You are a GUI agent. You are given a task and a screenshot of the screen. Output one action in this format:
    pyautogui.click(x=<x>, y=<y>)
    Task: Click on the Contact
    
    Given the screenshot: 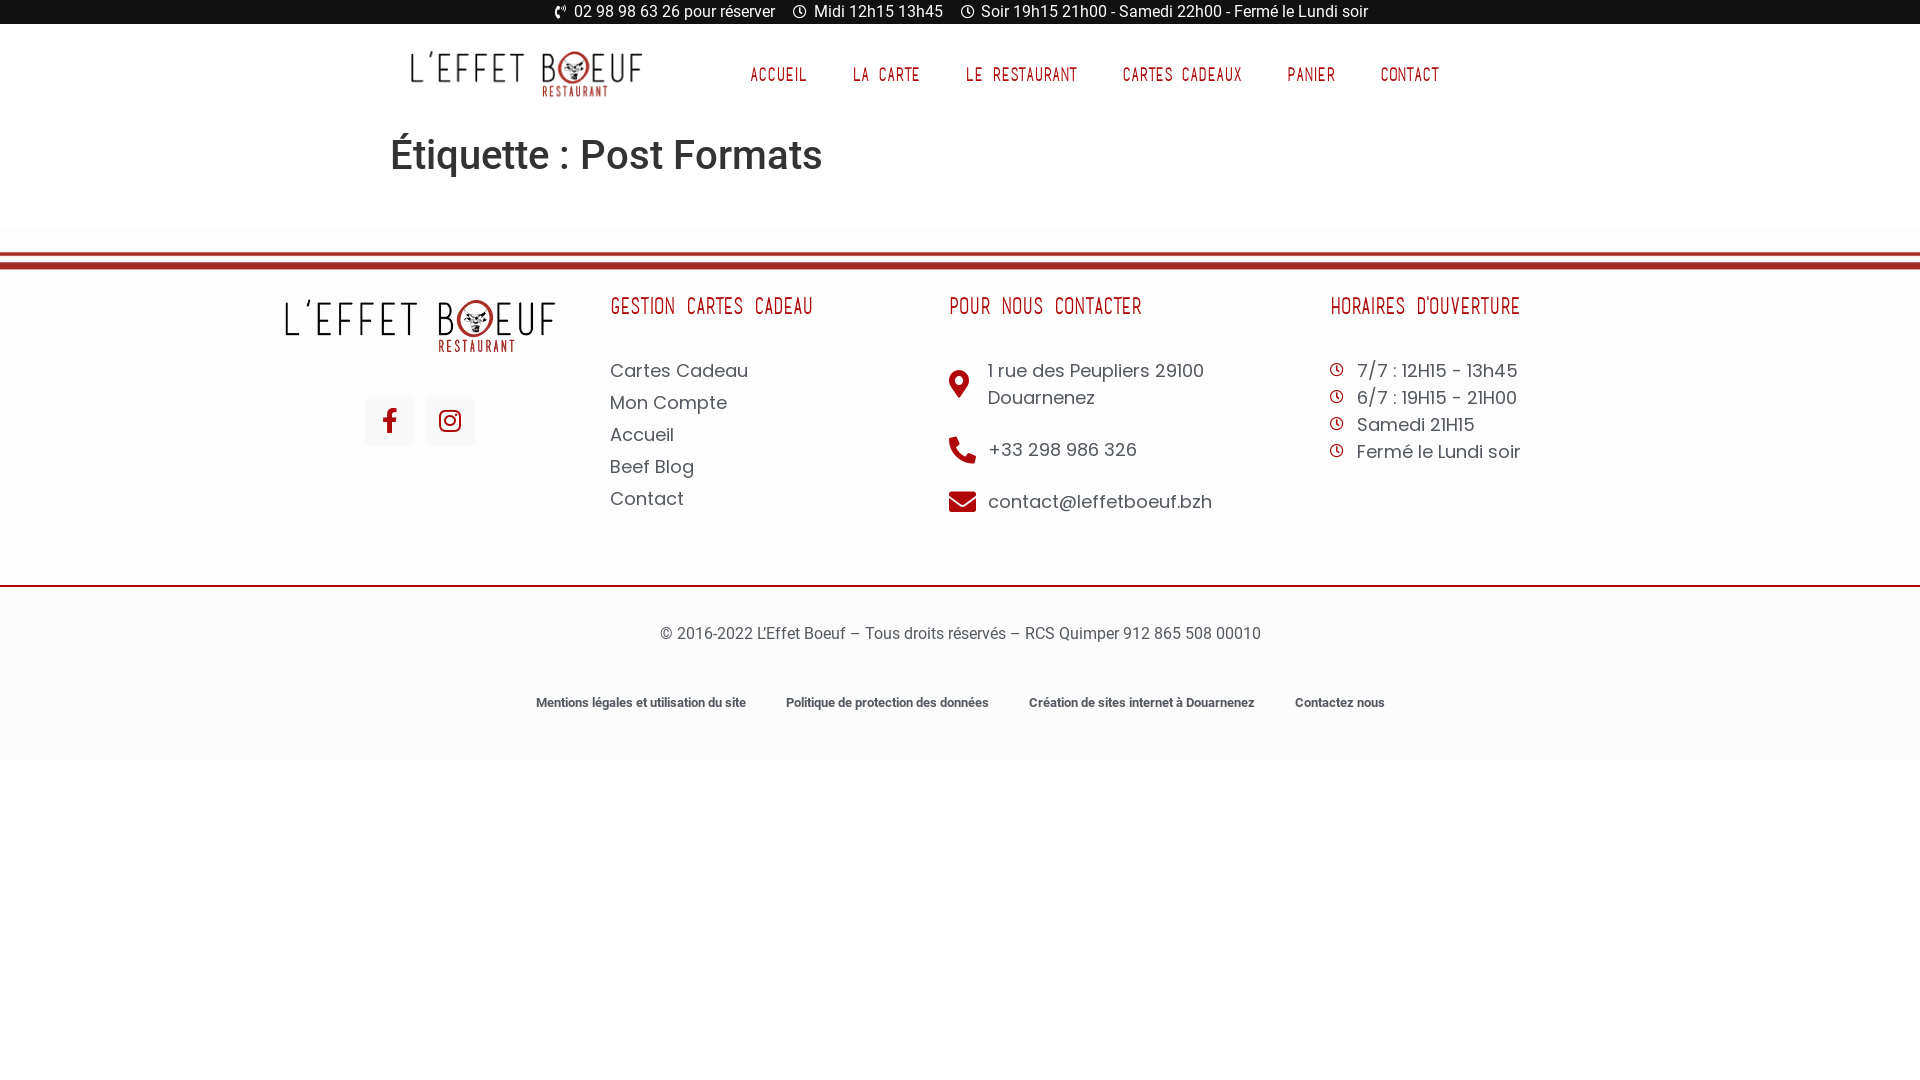 What is the action you would take?
    pyautogui.click(x=770, y=498)
    